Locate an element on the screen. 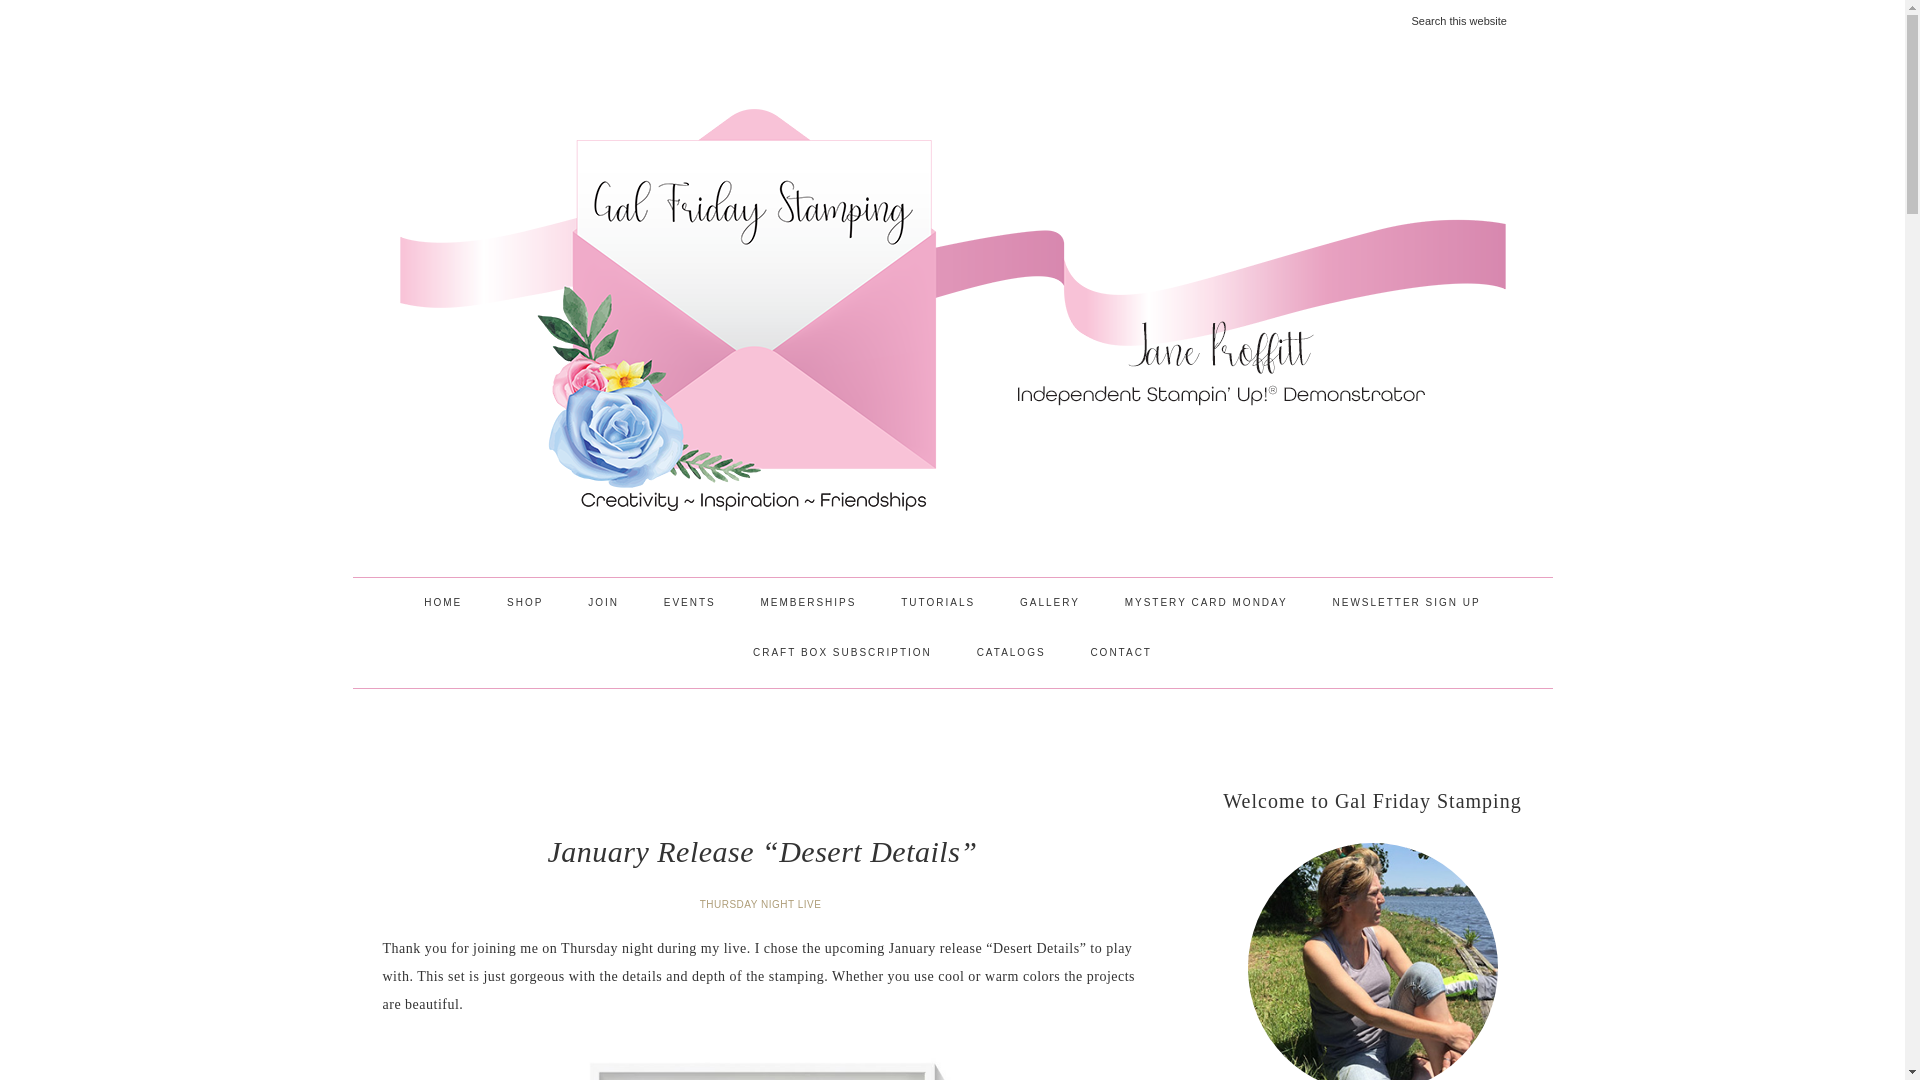 The width and height of the screenshot is (1920, 1080). CRAFT BOX SUBSCRIPTION is located at coordinates (842, 652).